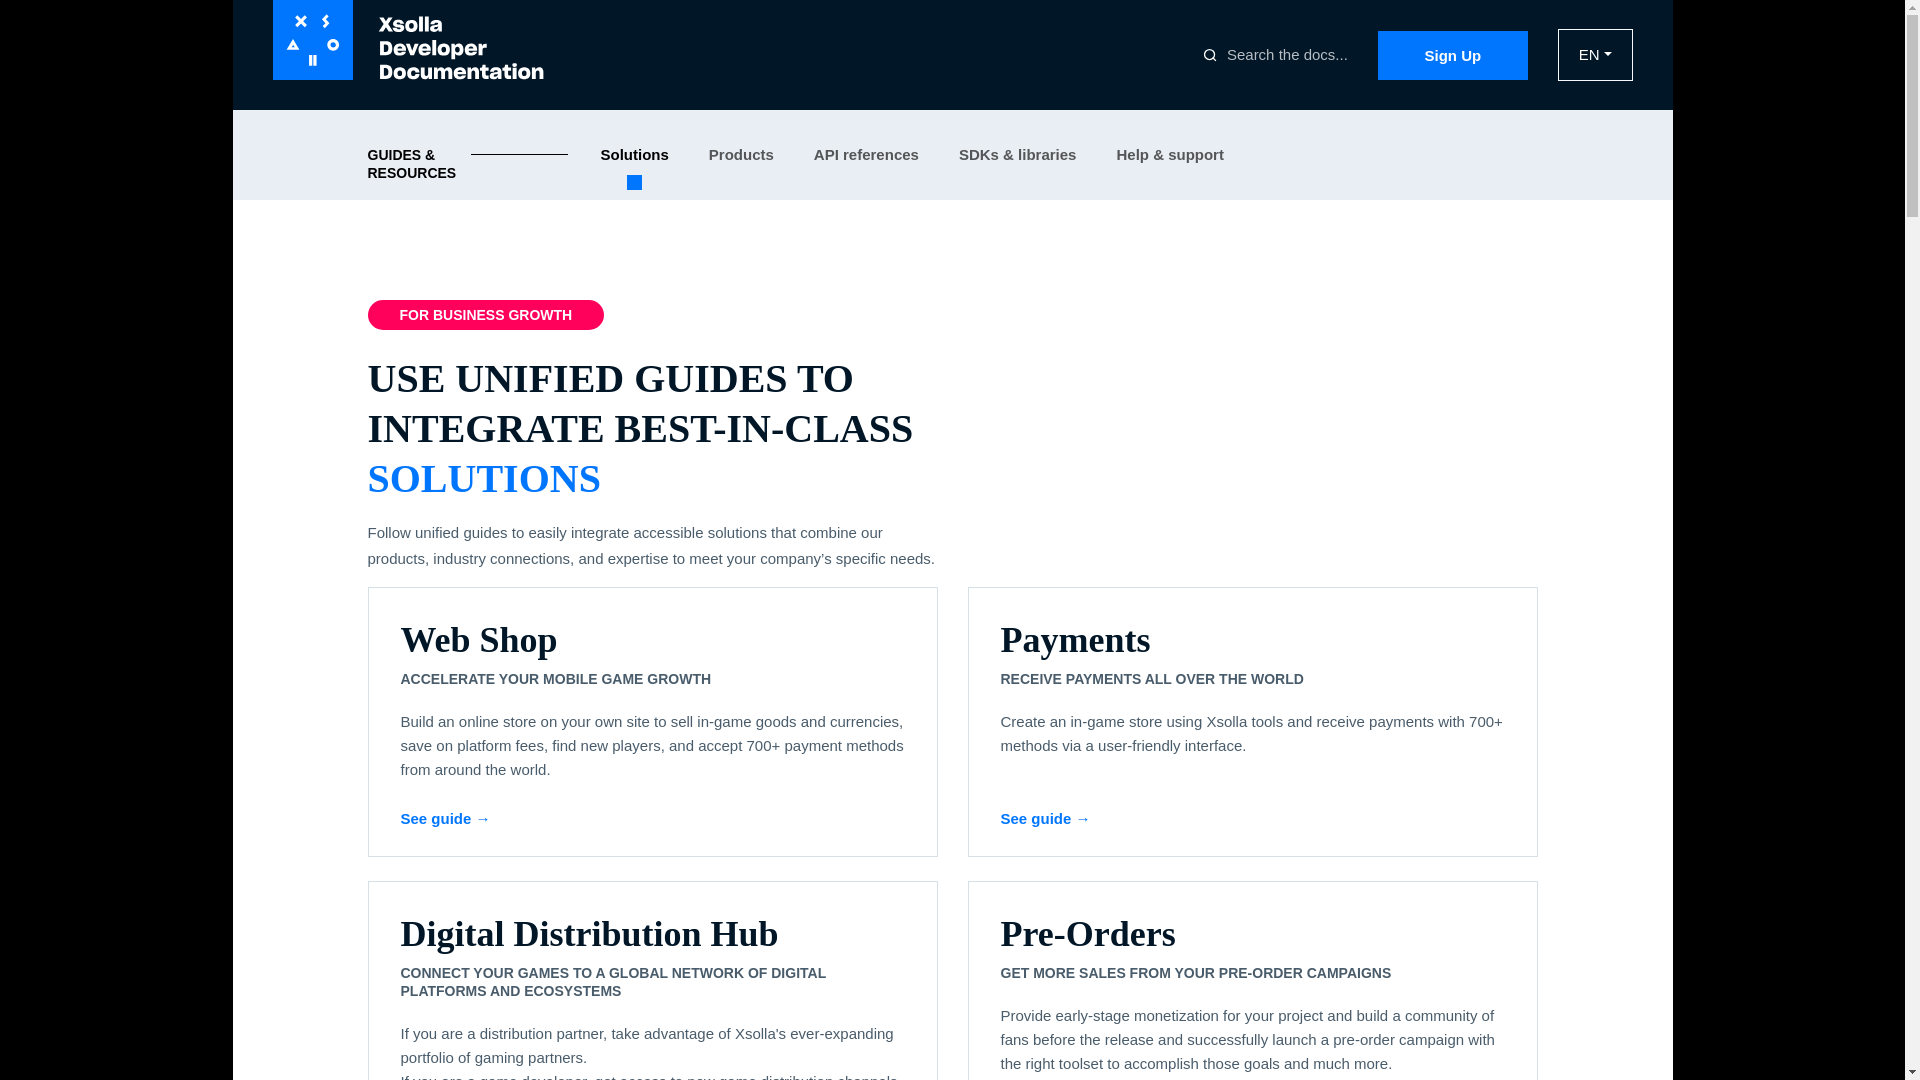 The image size is (1920, 1080). What do you see at coordinates (866, 154) in the screenshot?
I see `API references` at bounding box center [866, 154].